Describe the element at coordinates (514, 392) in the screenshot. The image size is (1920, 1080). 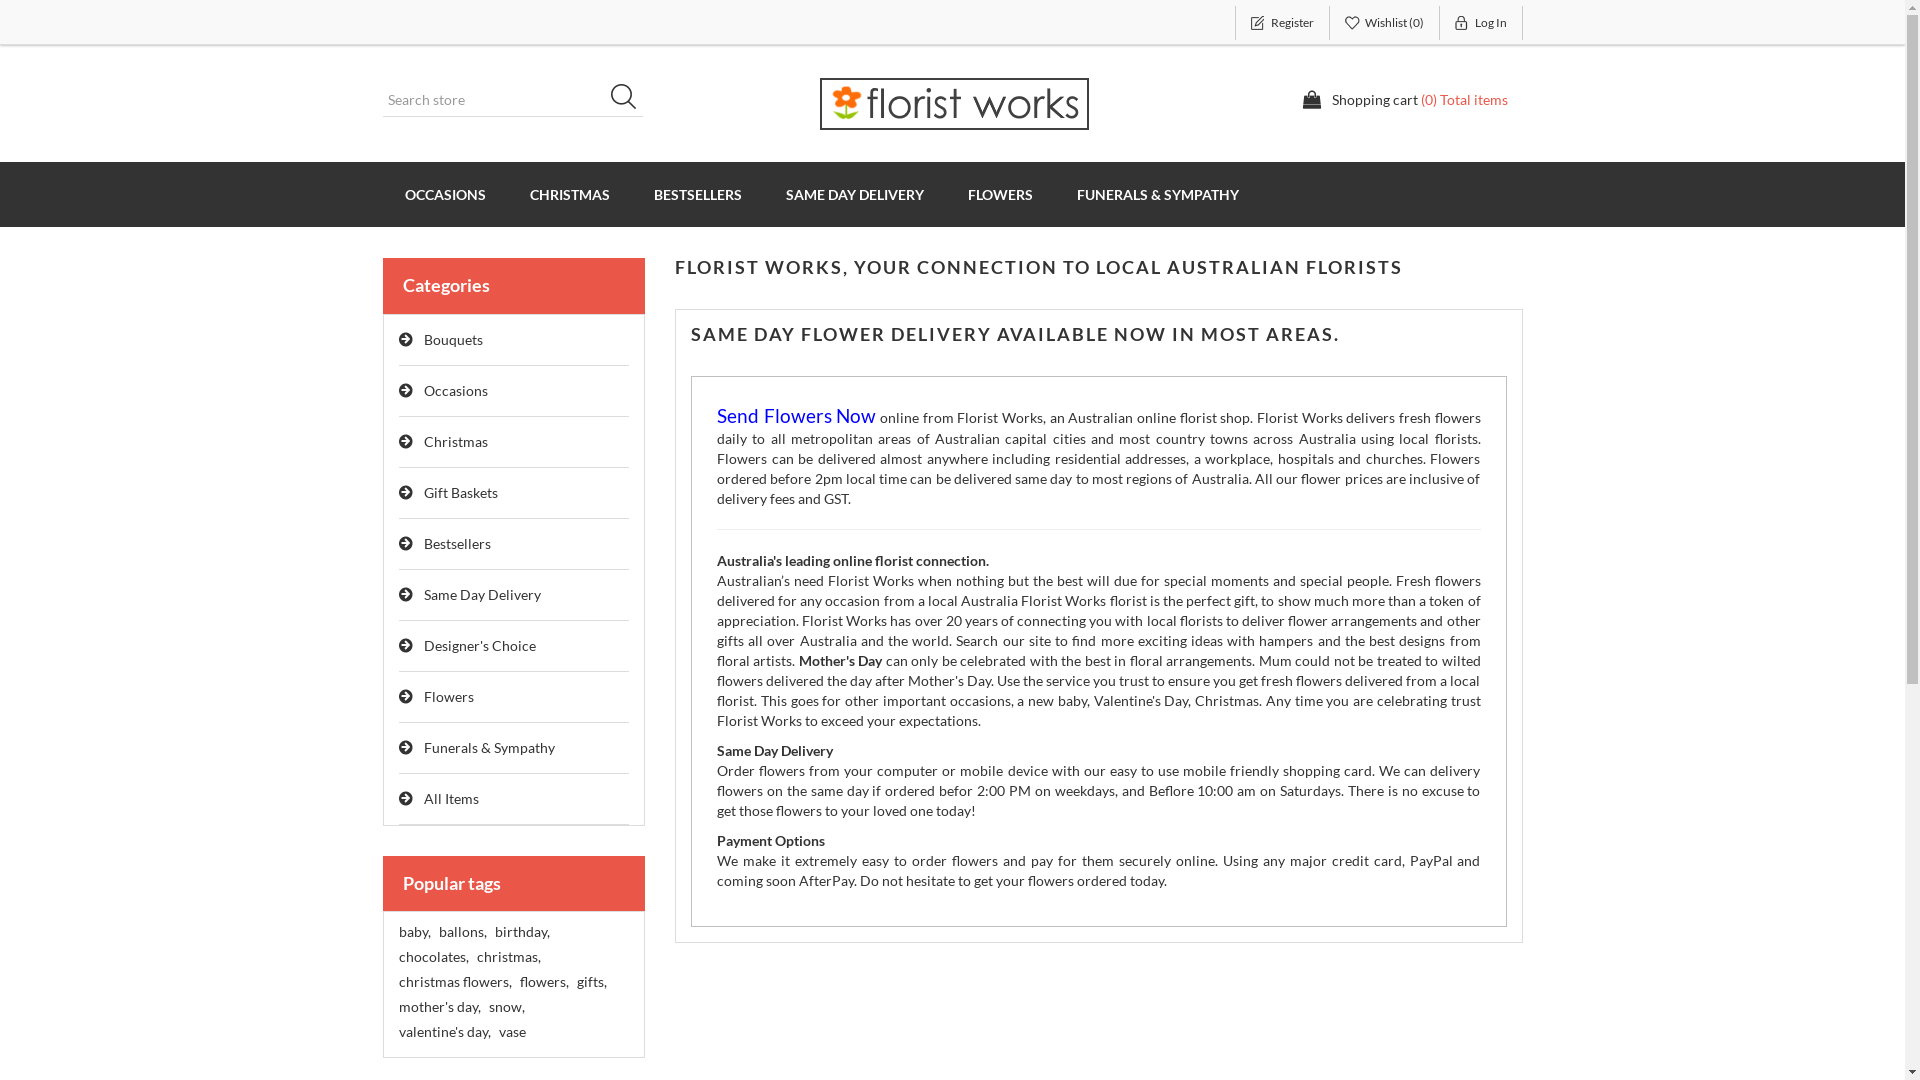
I see `Occasions` at that location.